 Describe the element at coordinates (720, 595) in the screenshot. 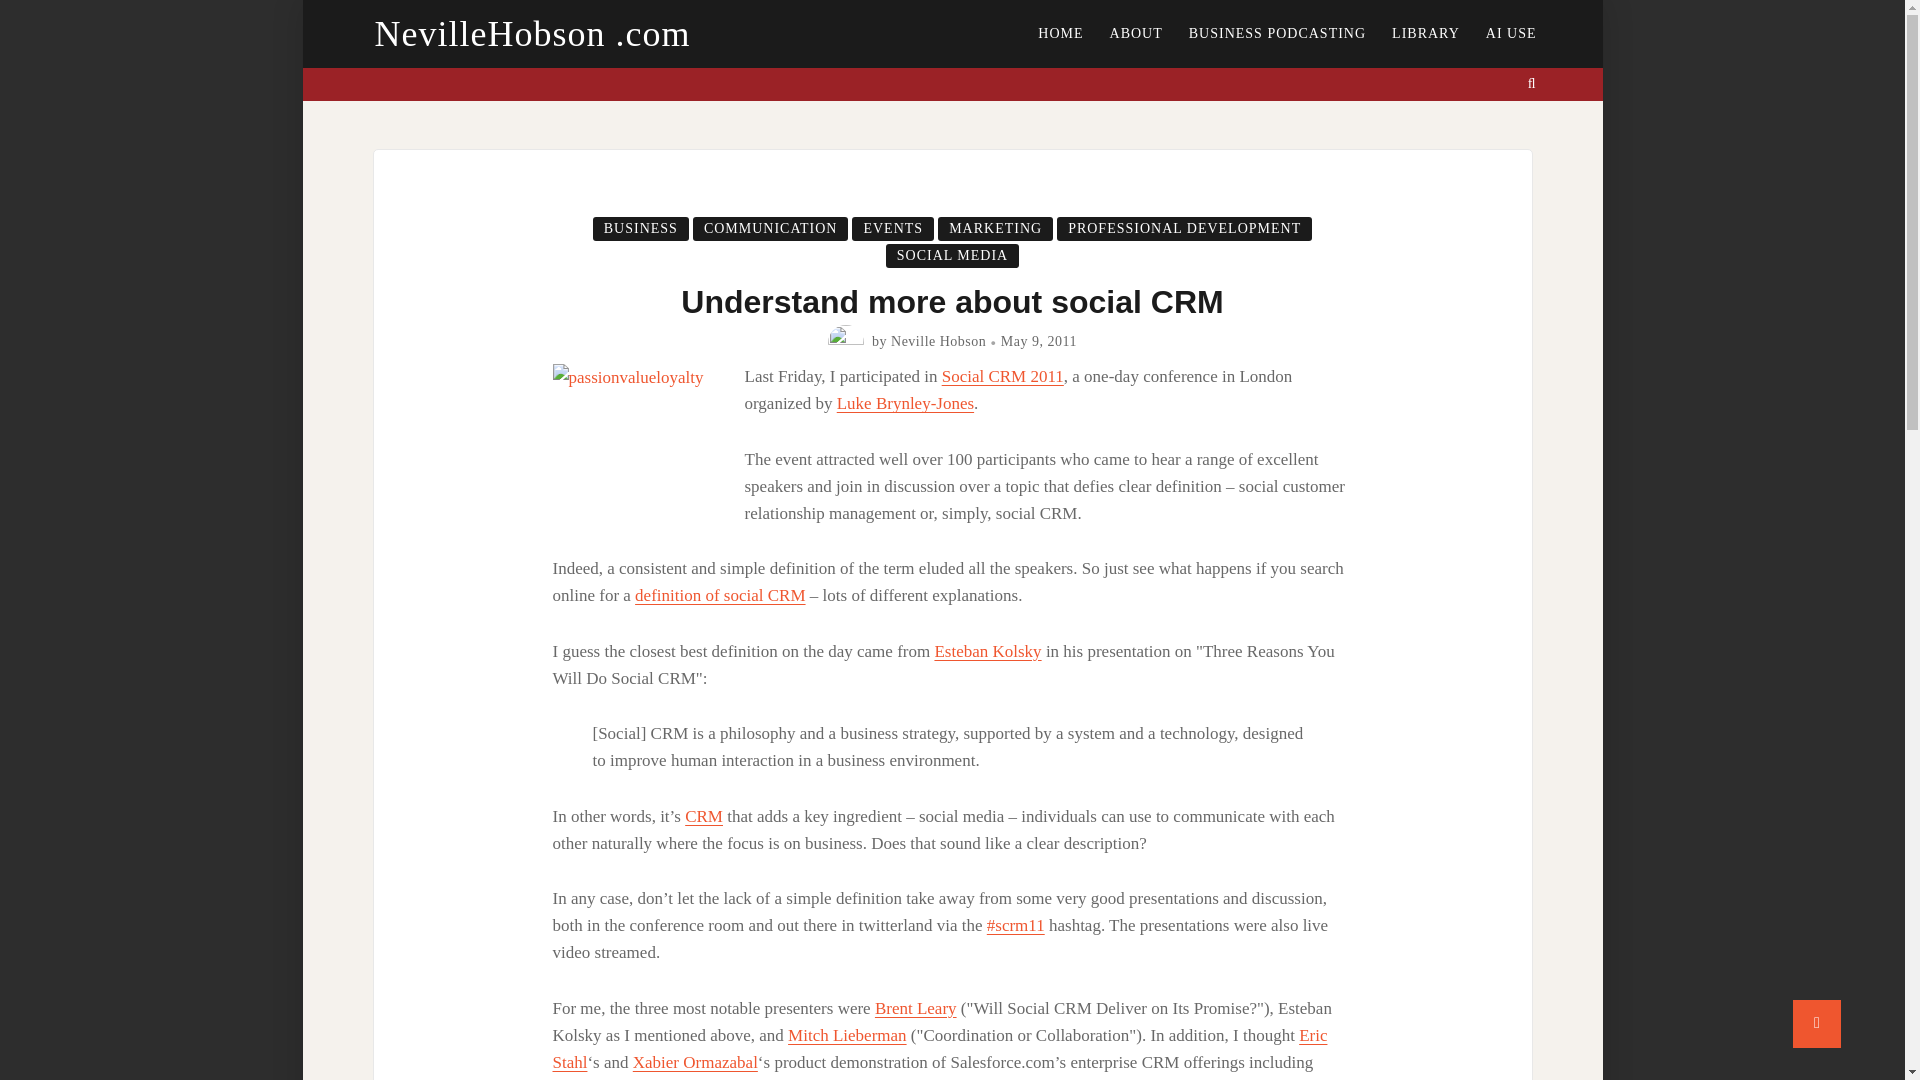

I see `definition of social CRM` at that location.